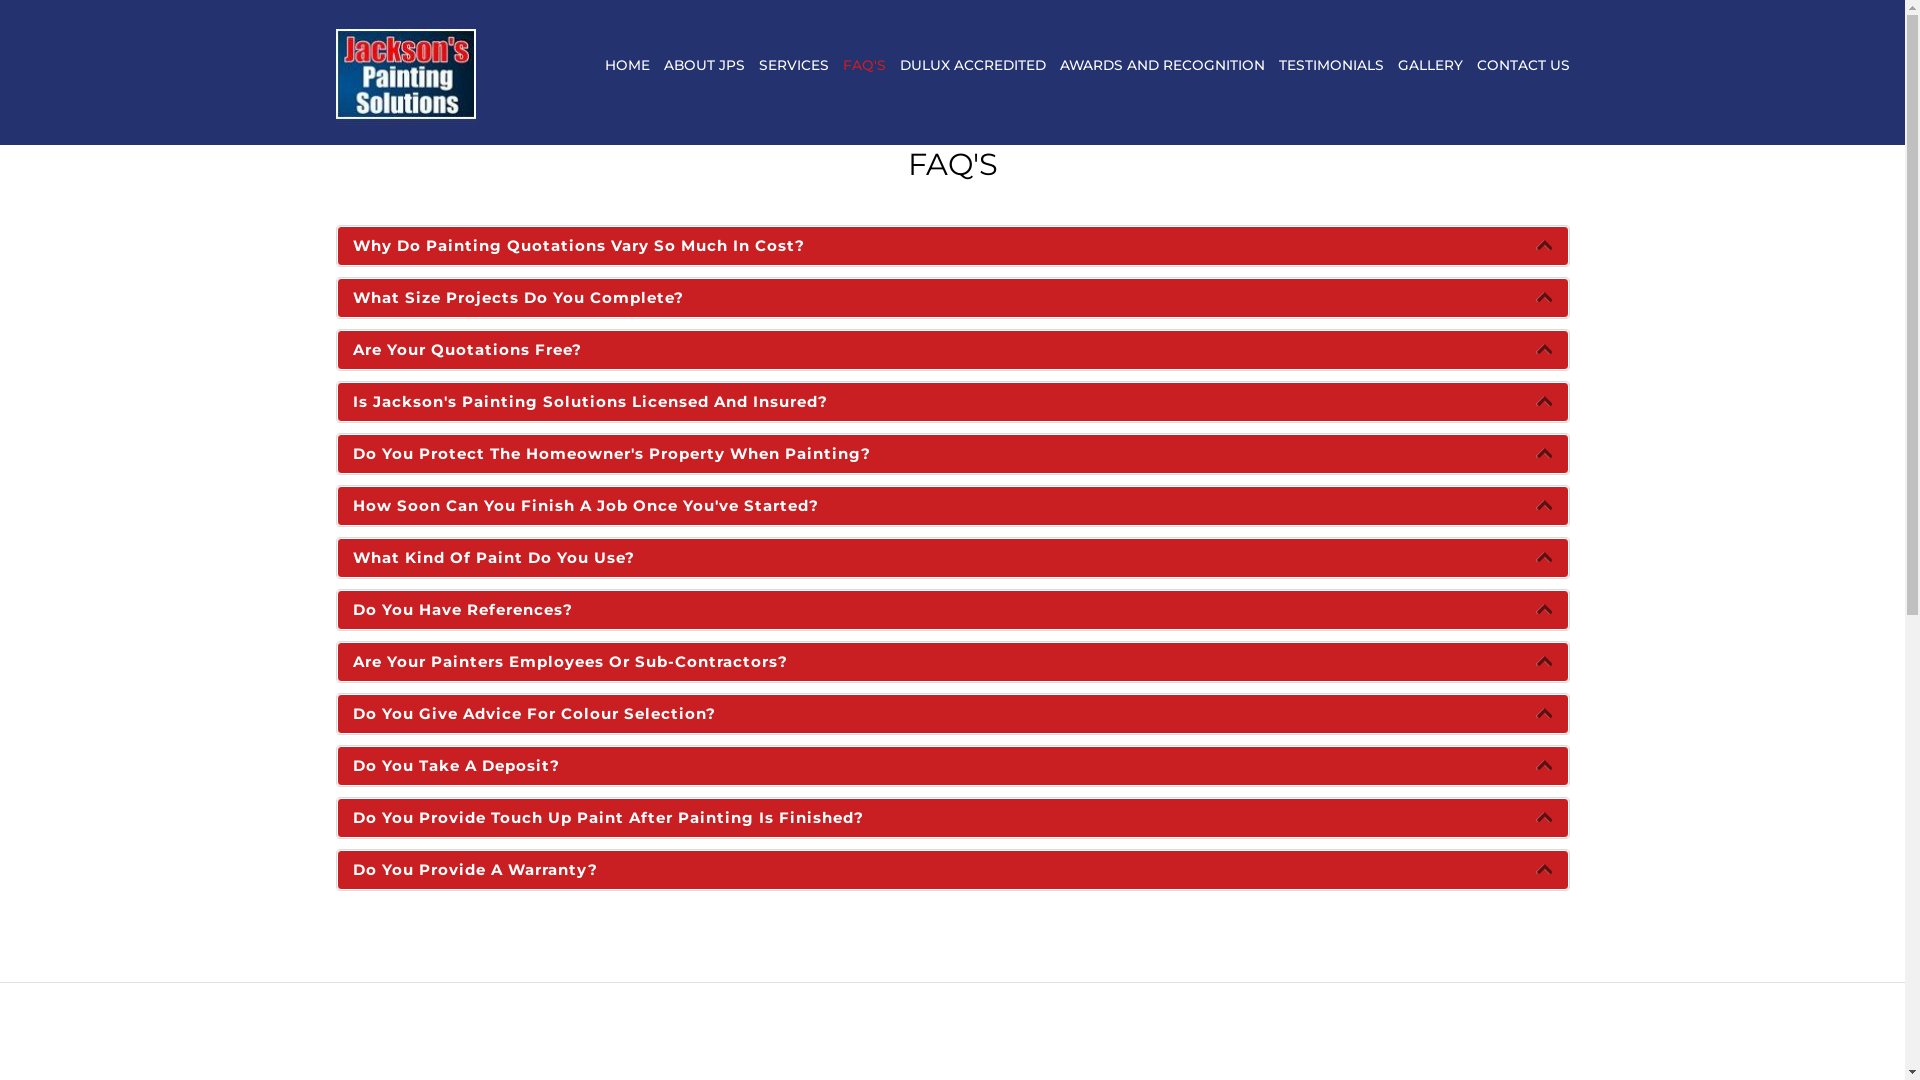 This screenshot has width=1920, height=1080. What do you see at coordinates (704, 65) in the screenshot?
I see `ABOUT JPS` at bounding box center [704, 65].